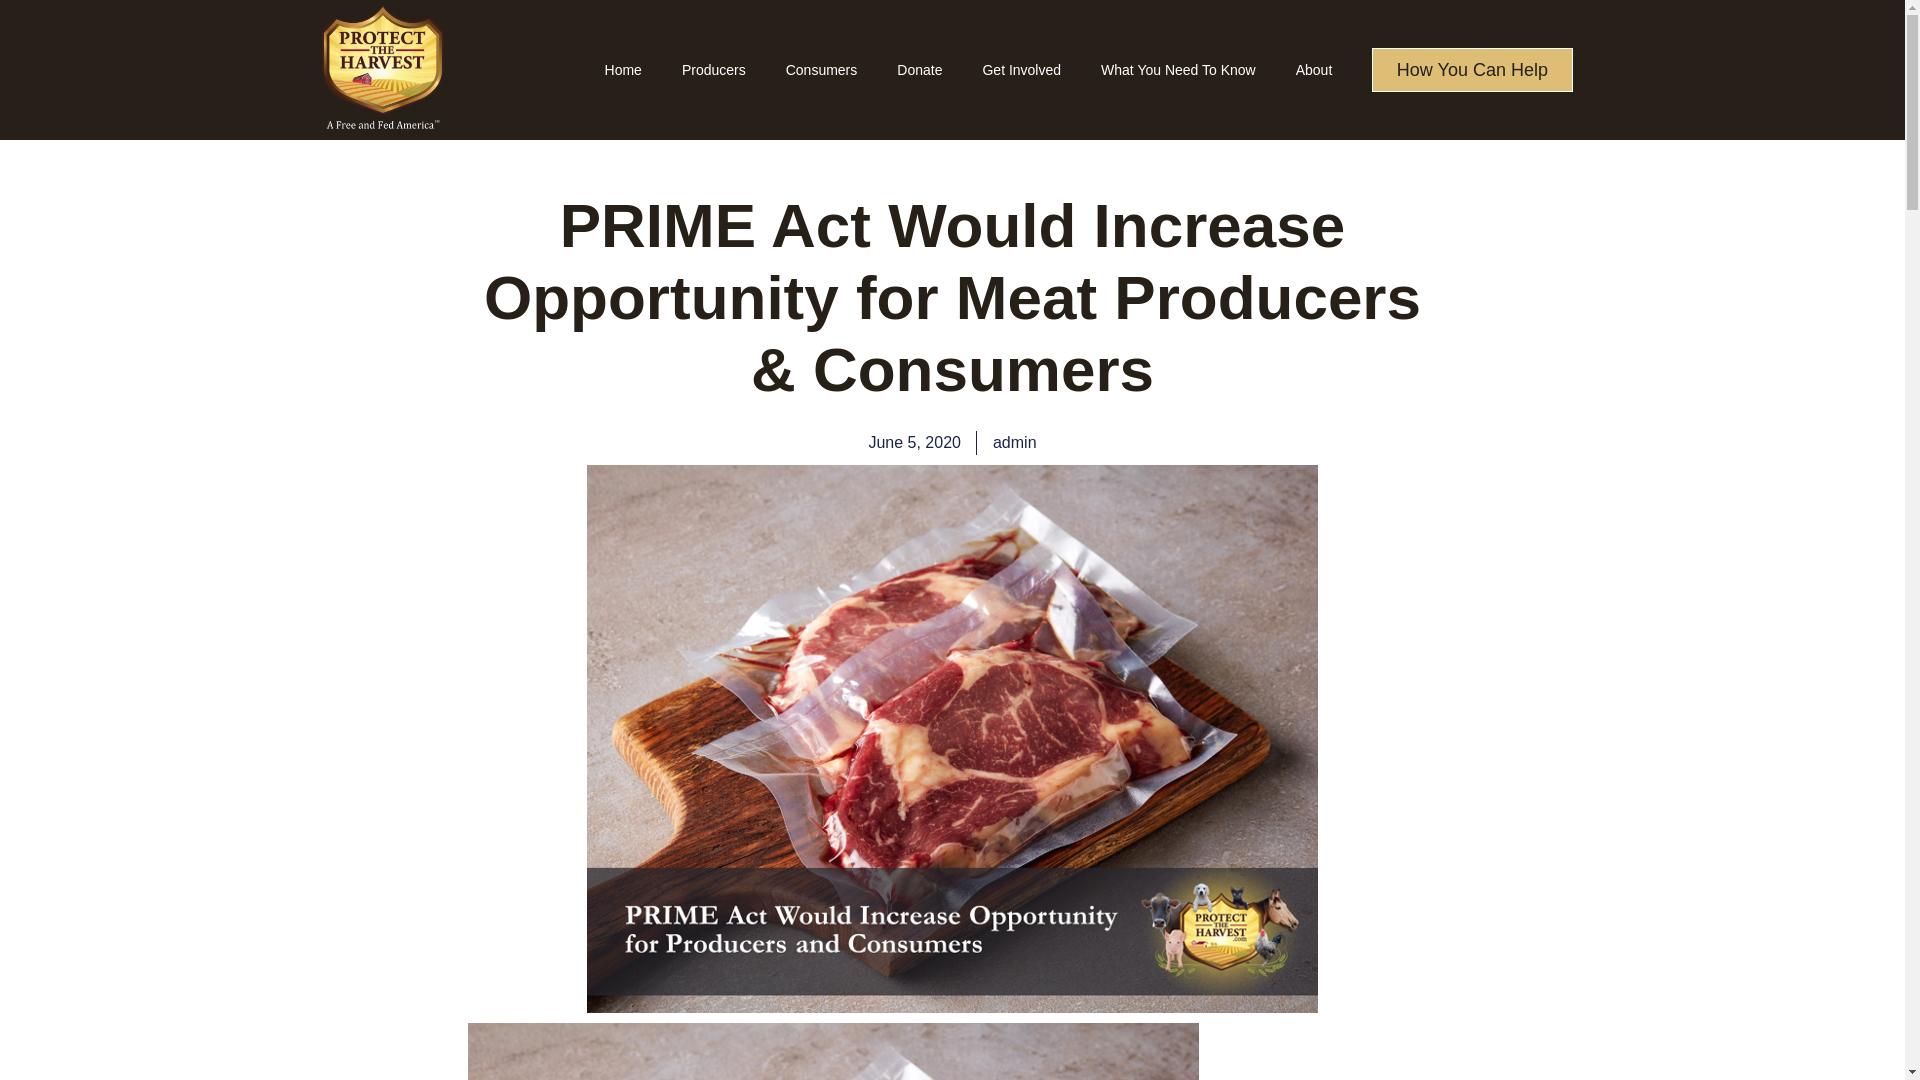 The height and width of the screenshot is (1080, 1920). What do you see at coordinates (1020, 70) in the screenshot?
I see `Get Involved` at bounding box center [1020, 70].